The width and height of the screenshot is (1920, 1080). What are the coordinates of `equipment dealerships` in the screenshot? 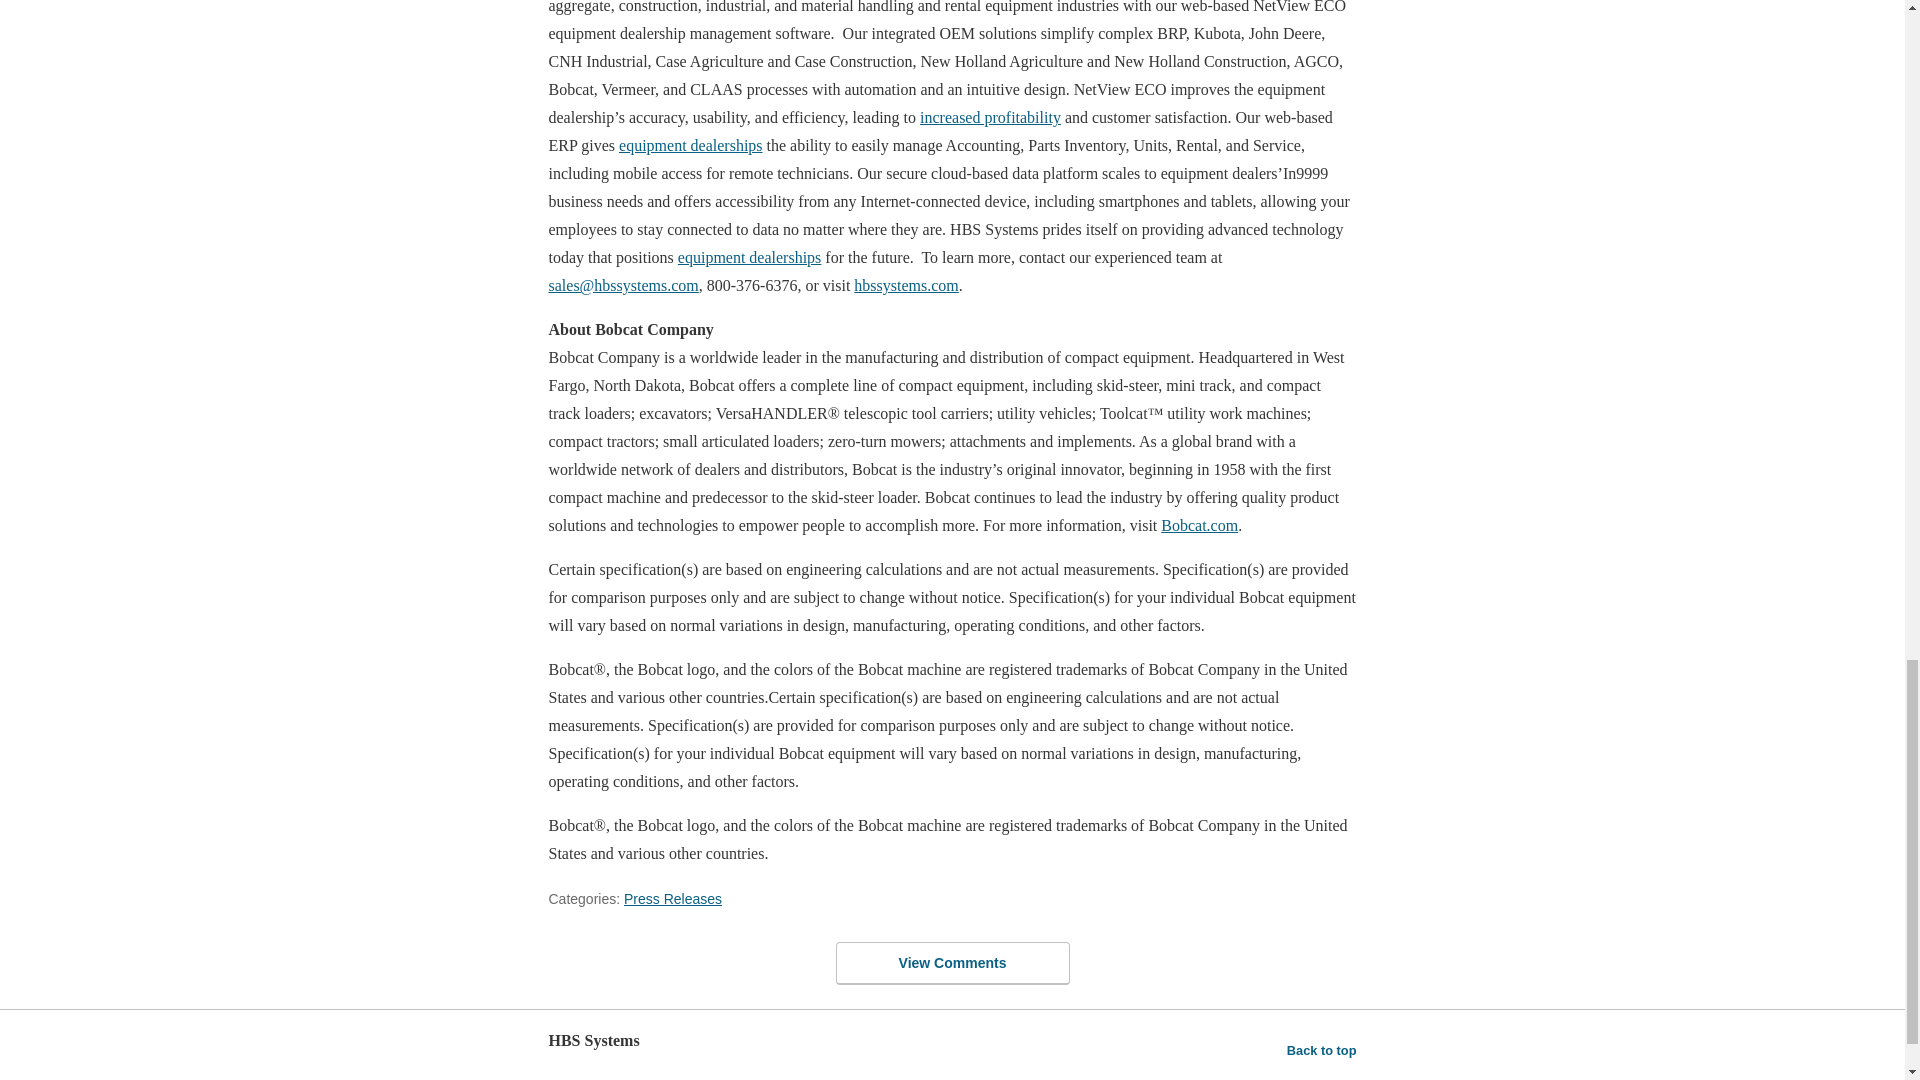 It's located at (690, 146).